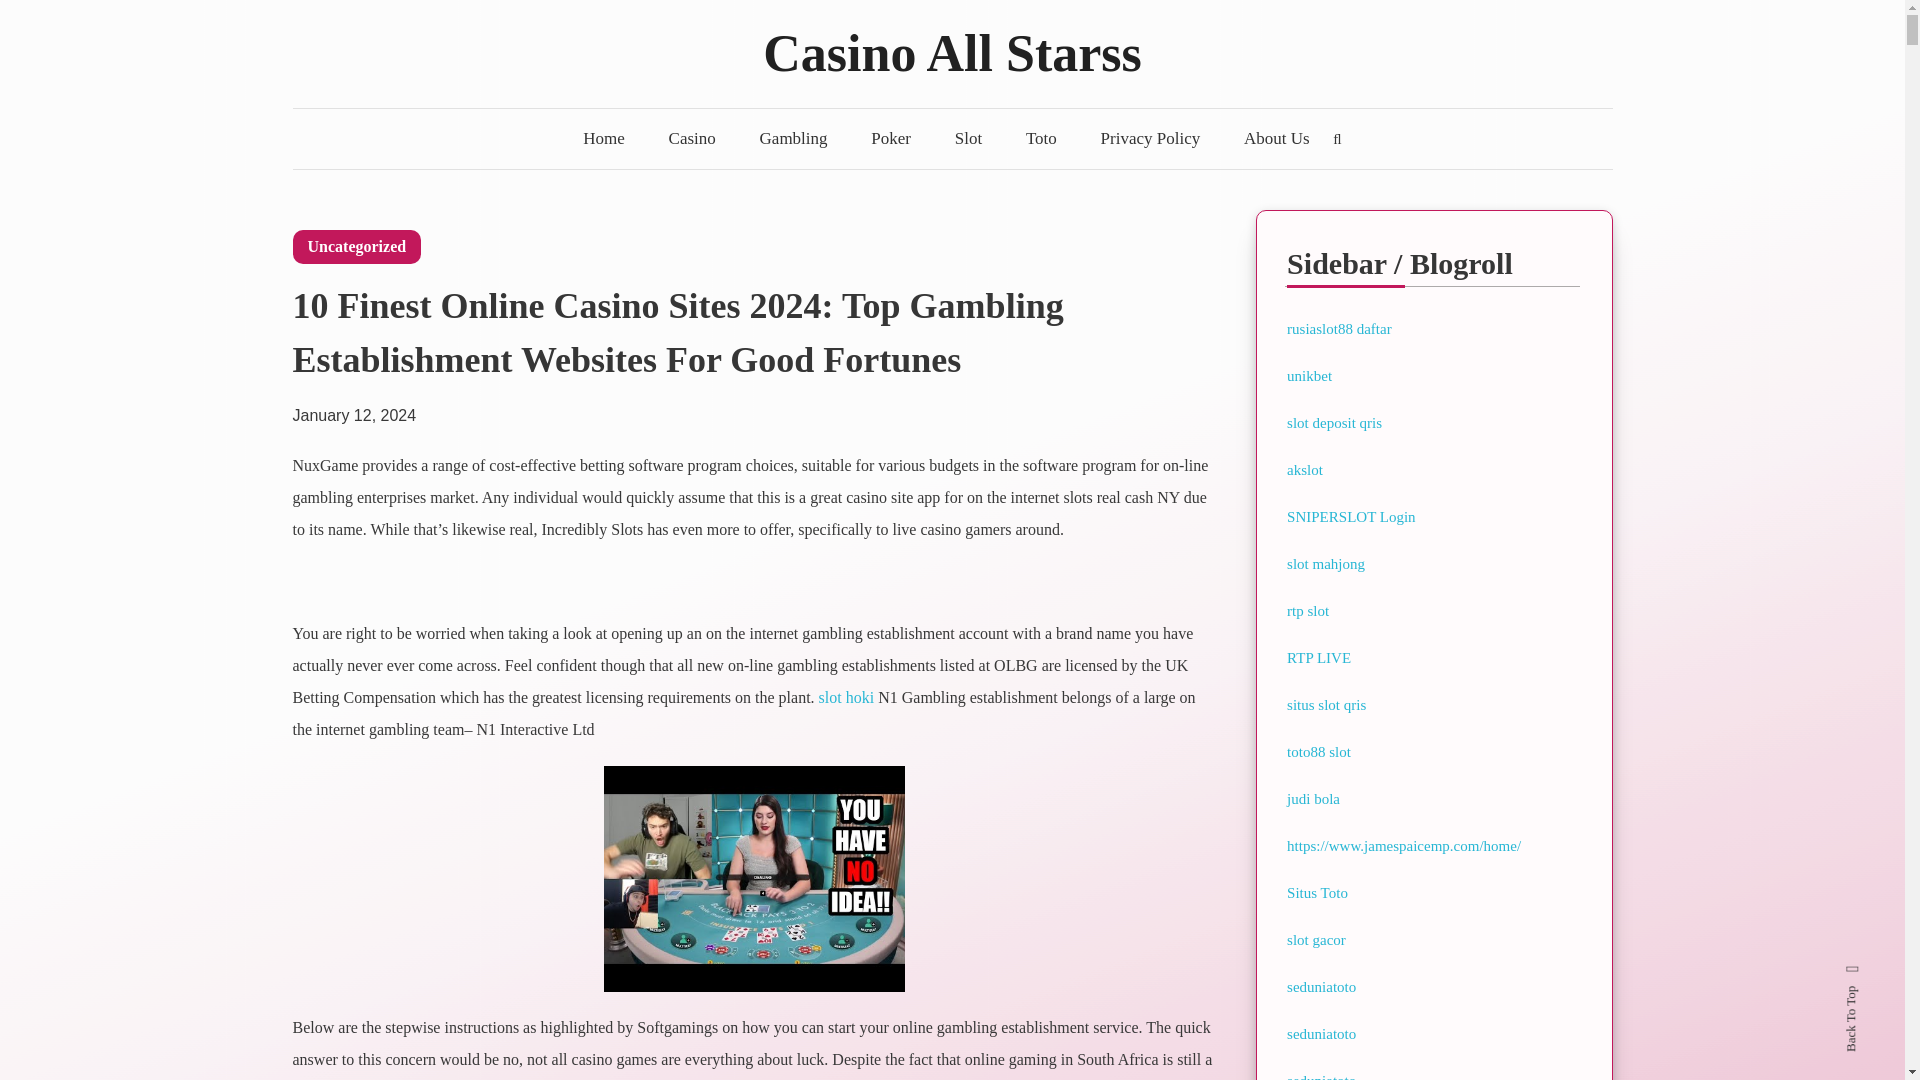 This screenshot has width=1920, height=1080. Describe the element at coordinates (1014, 570) in the screenshot. I see `Search` at that location.